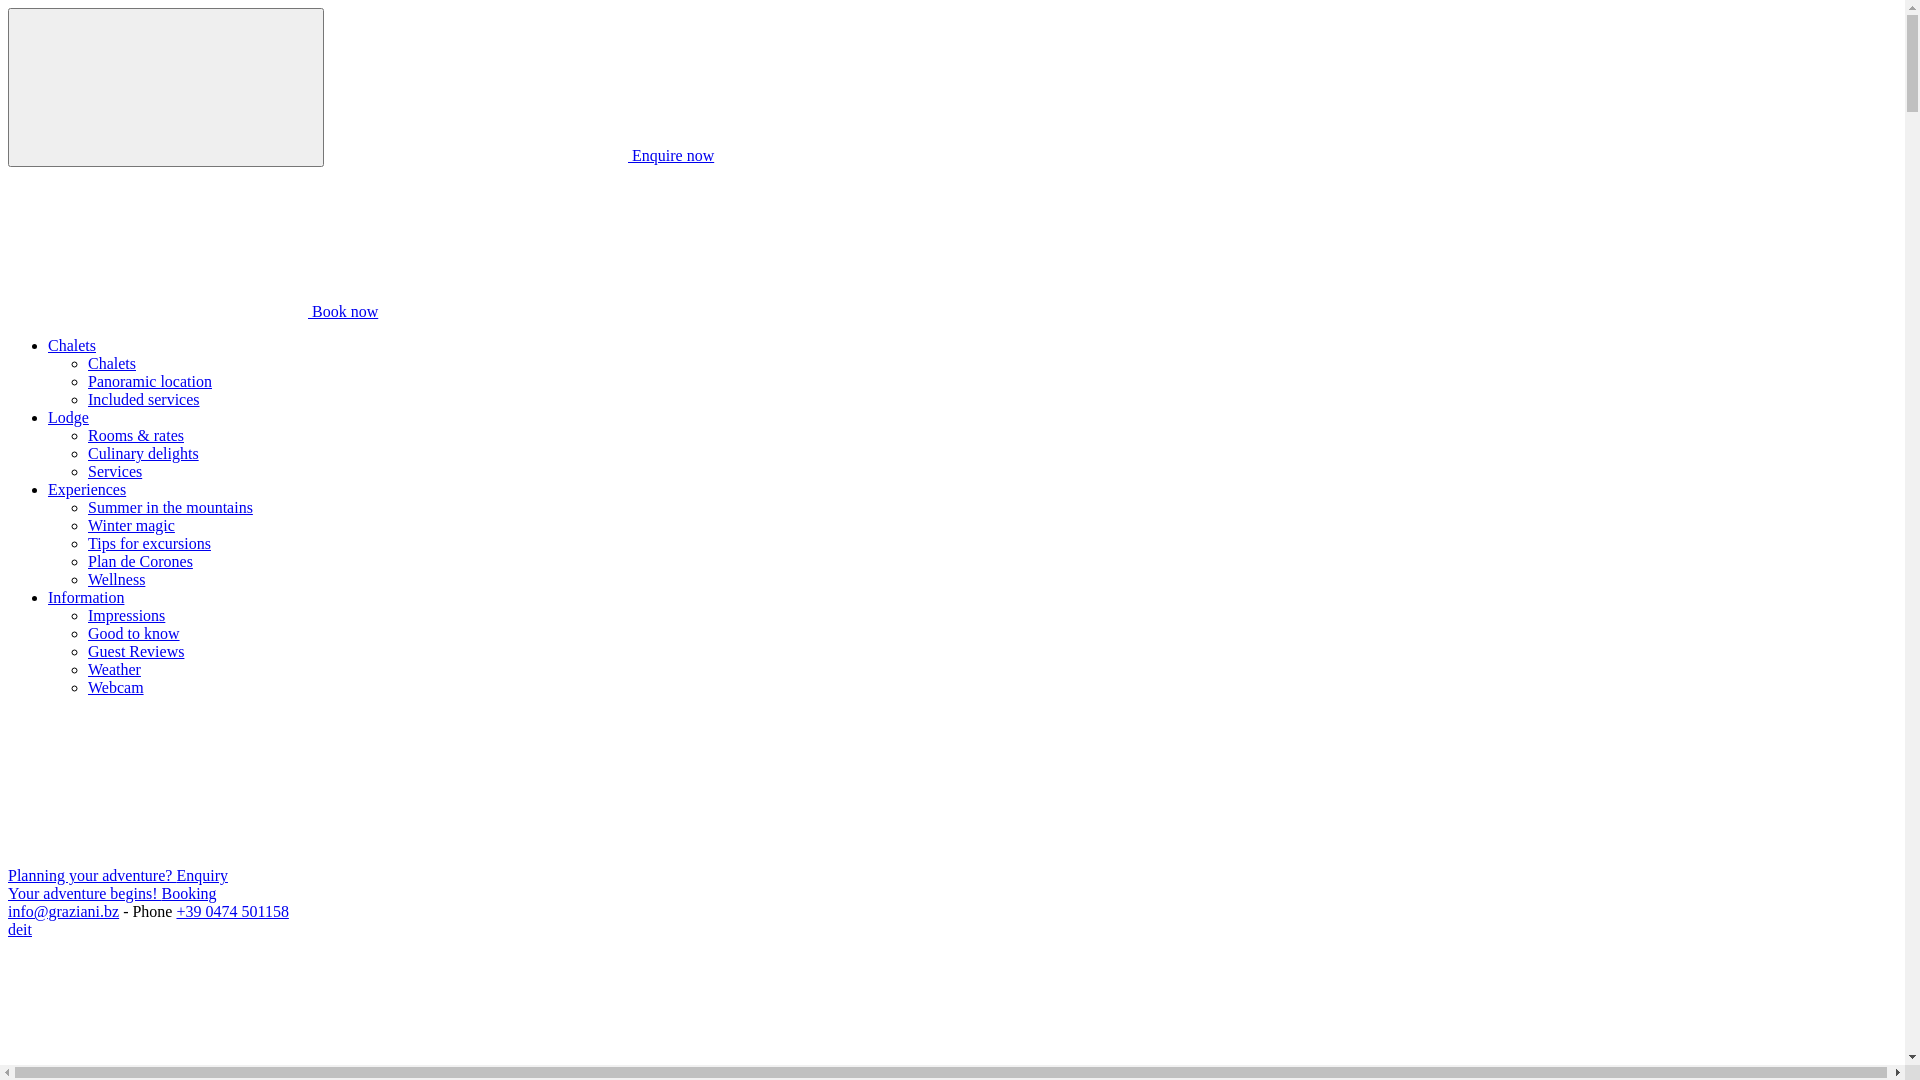 The width and height of the screenshot is (1920, 1080). I want to click on Planning your adventure? Enquiry, so click(118, 876).